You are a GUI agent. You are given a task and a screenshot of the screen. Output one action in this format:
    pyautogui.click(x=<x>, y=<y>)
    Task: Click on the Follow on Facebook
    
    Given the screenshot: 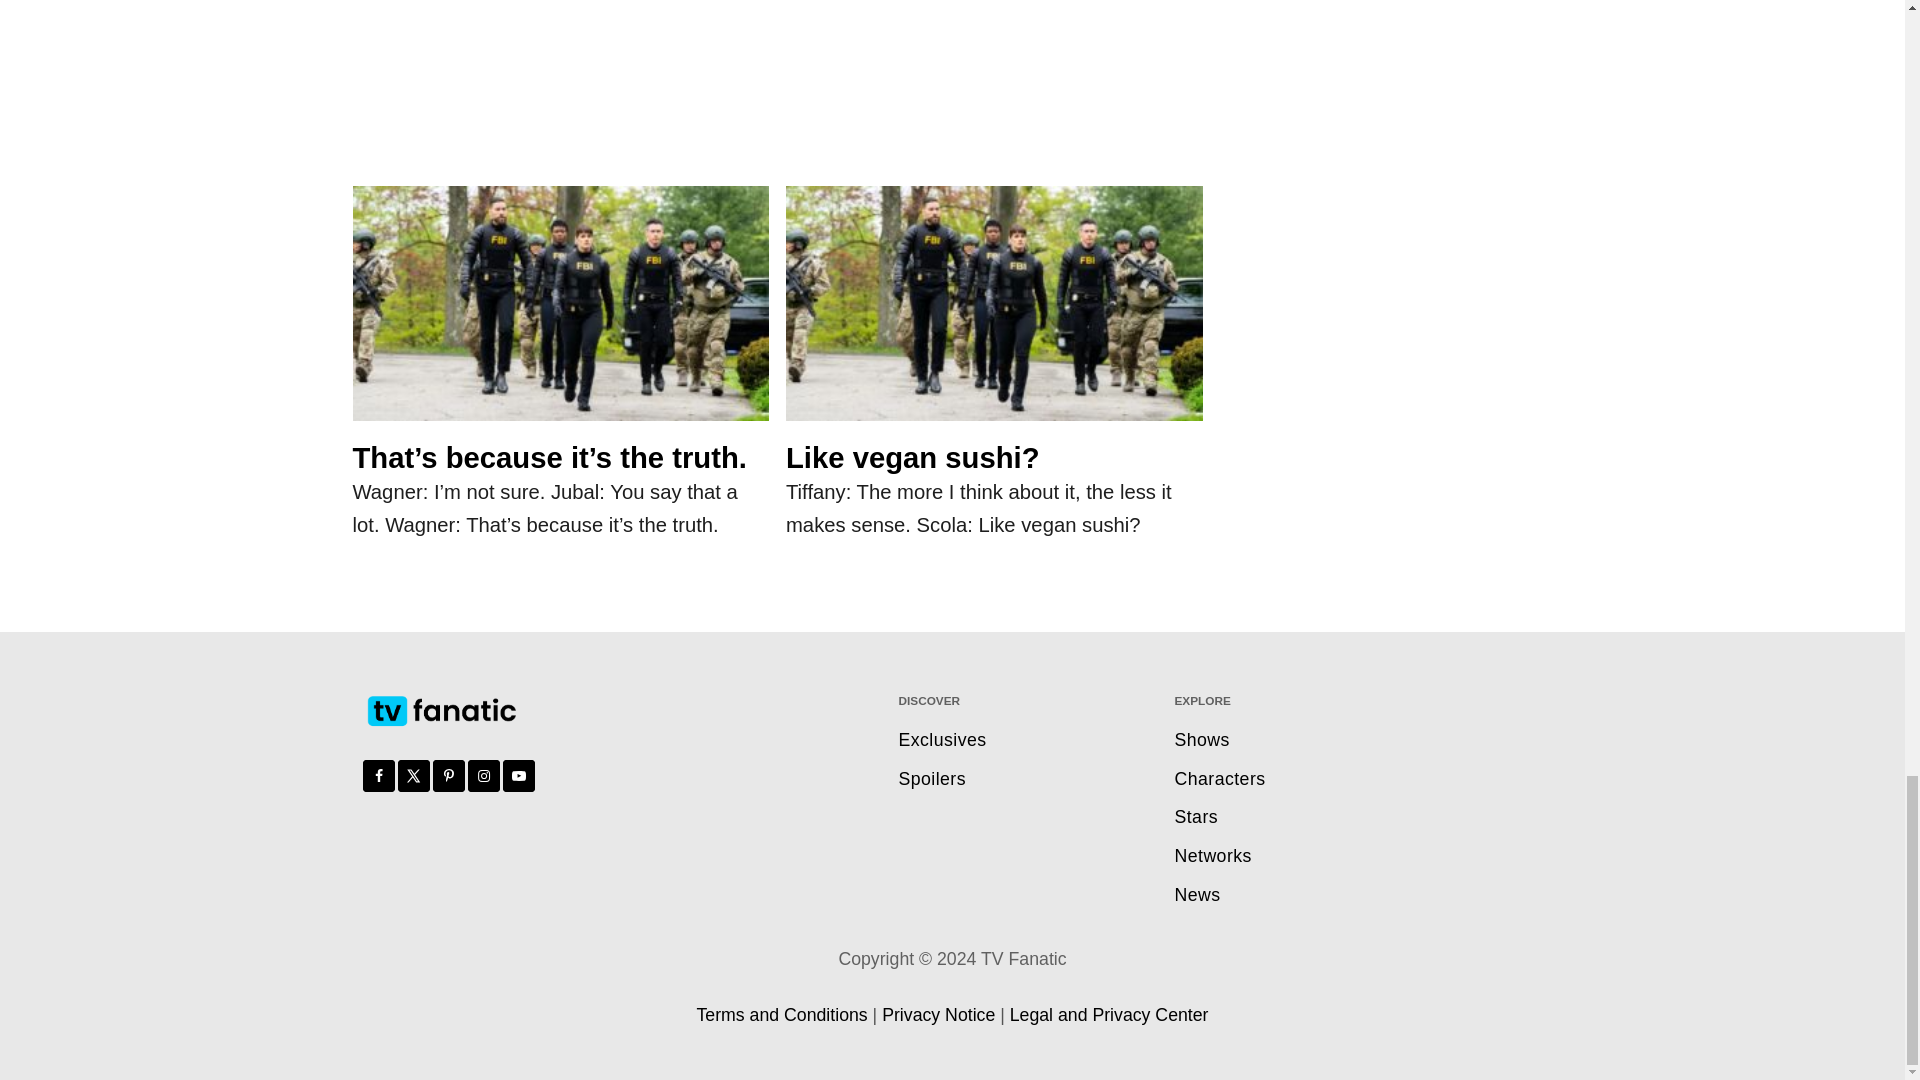 What is the action you would take?
    pyautogui.click(x=378, y=776)
    